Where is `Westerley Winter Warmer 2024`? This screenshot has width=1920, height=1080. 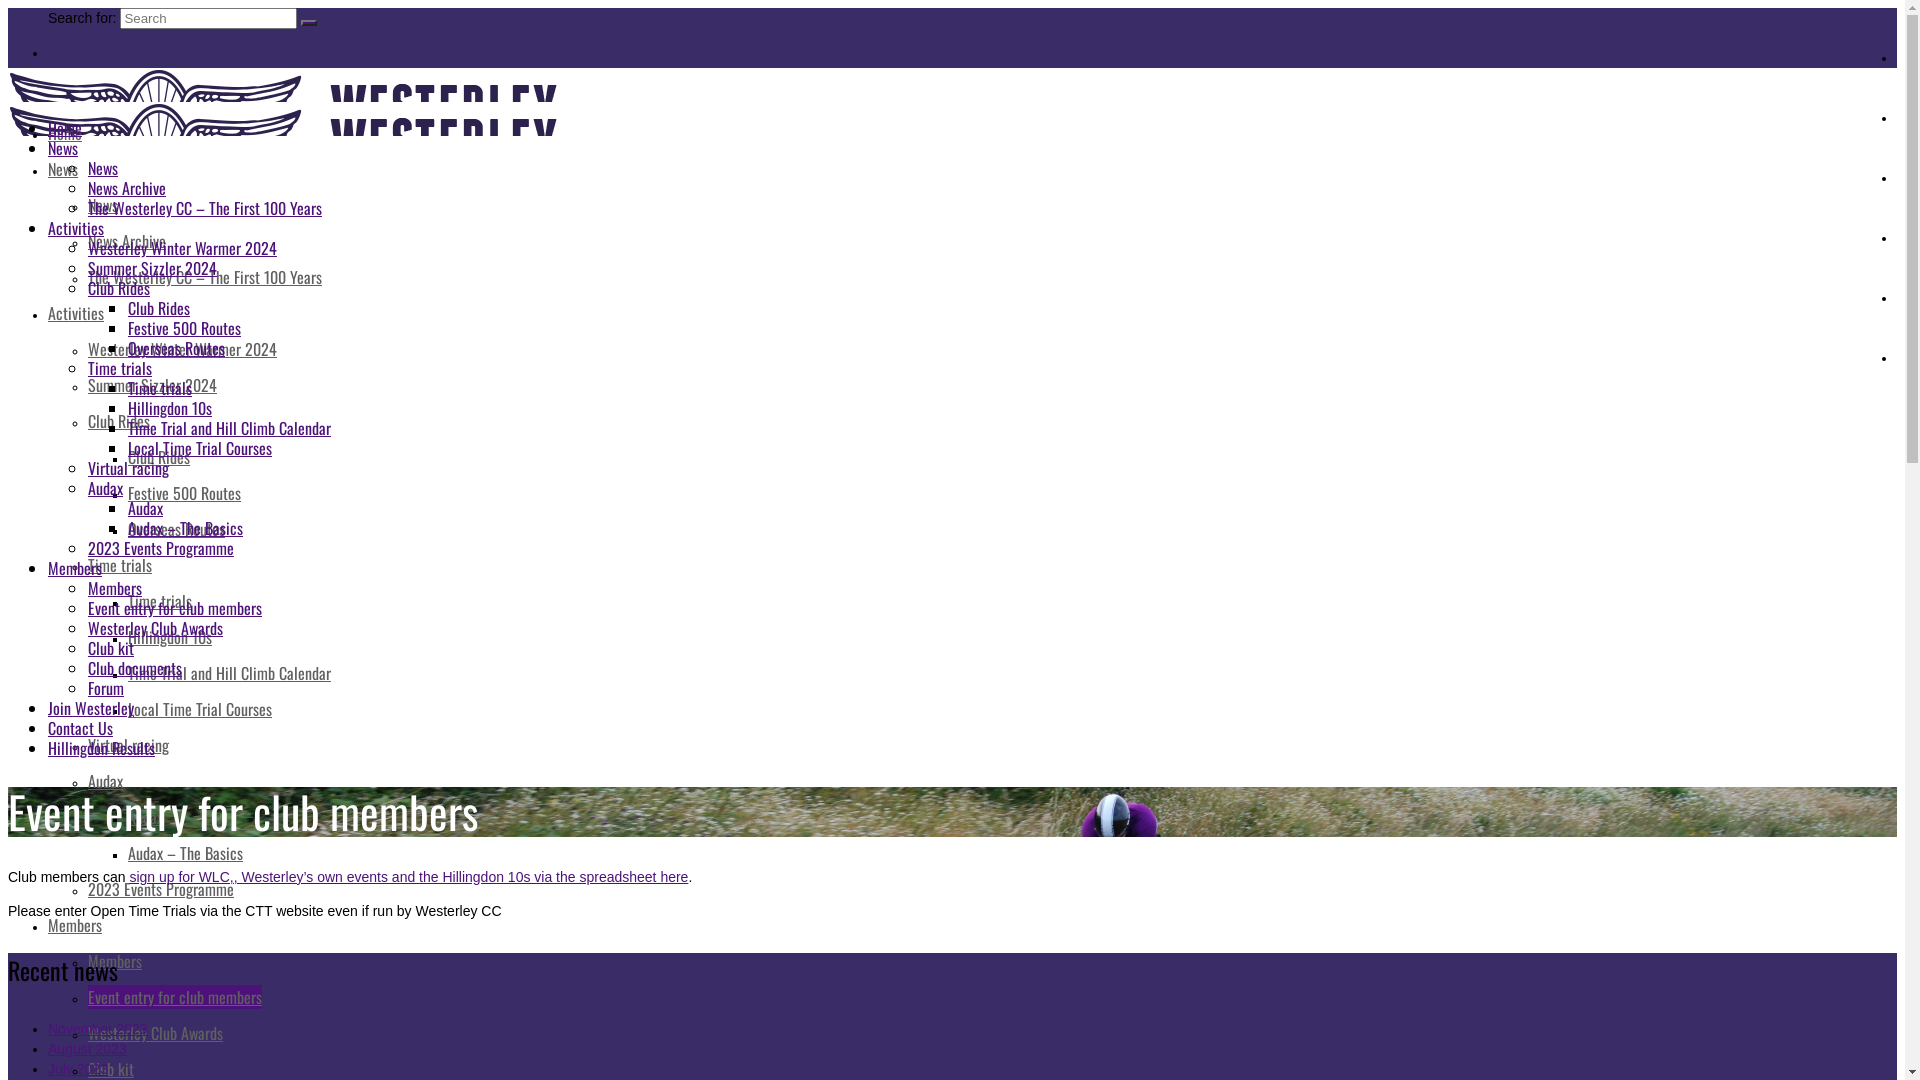 Westerley Winter Warmer 2024 is located at coordinates (182, 349).